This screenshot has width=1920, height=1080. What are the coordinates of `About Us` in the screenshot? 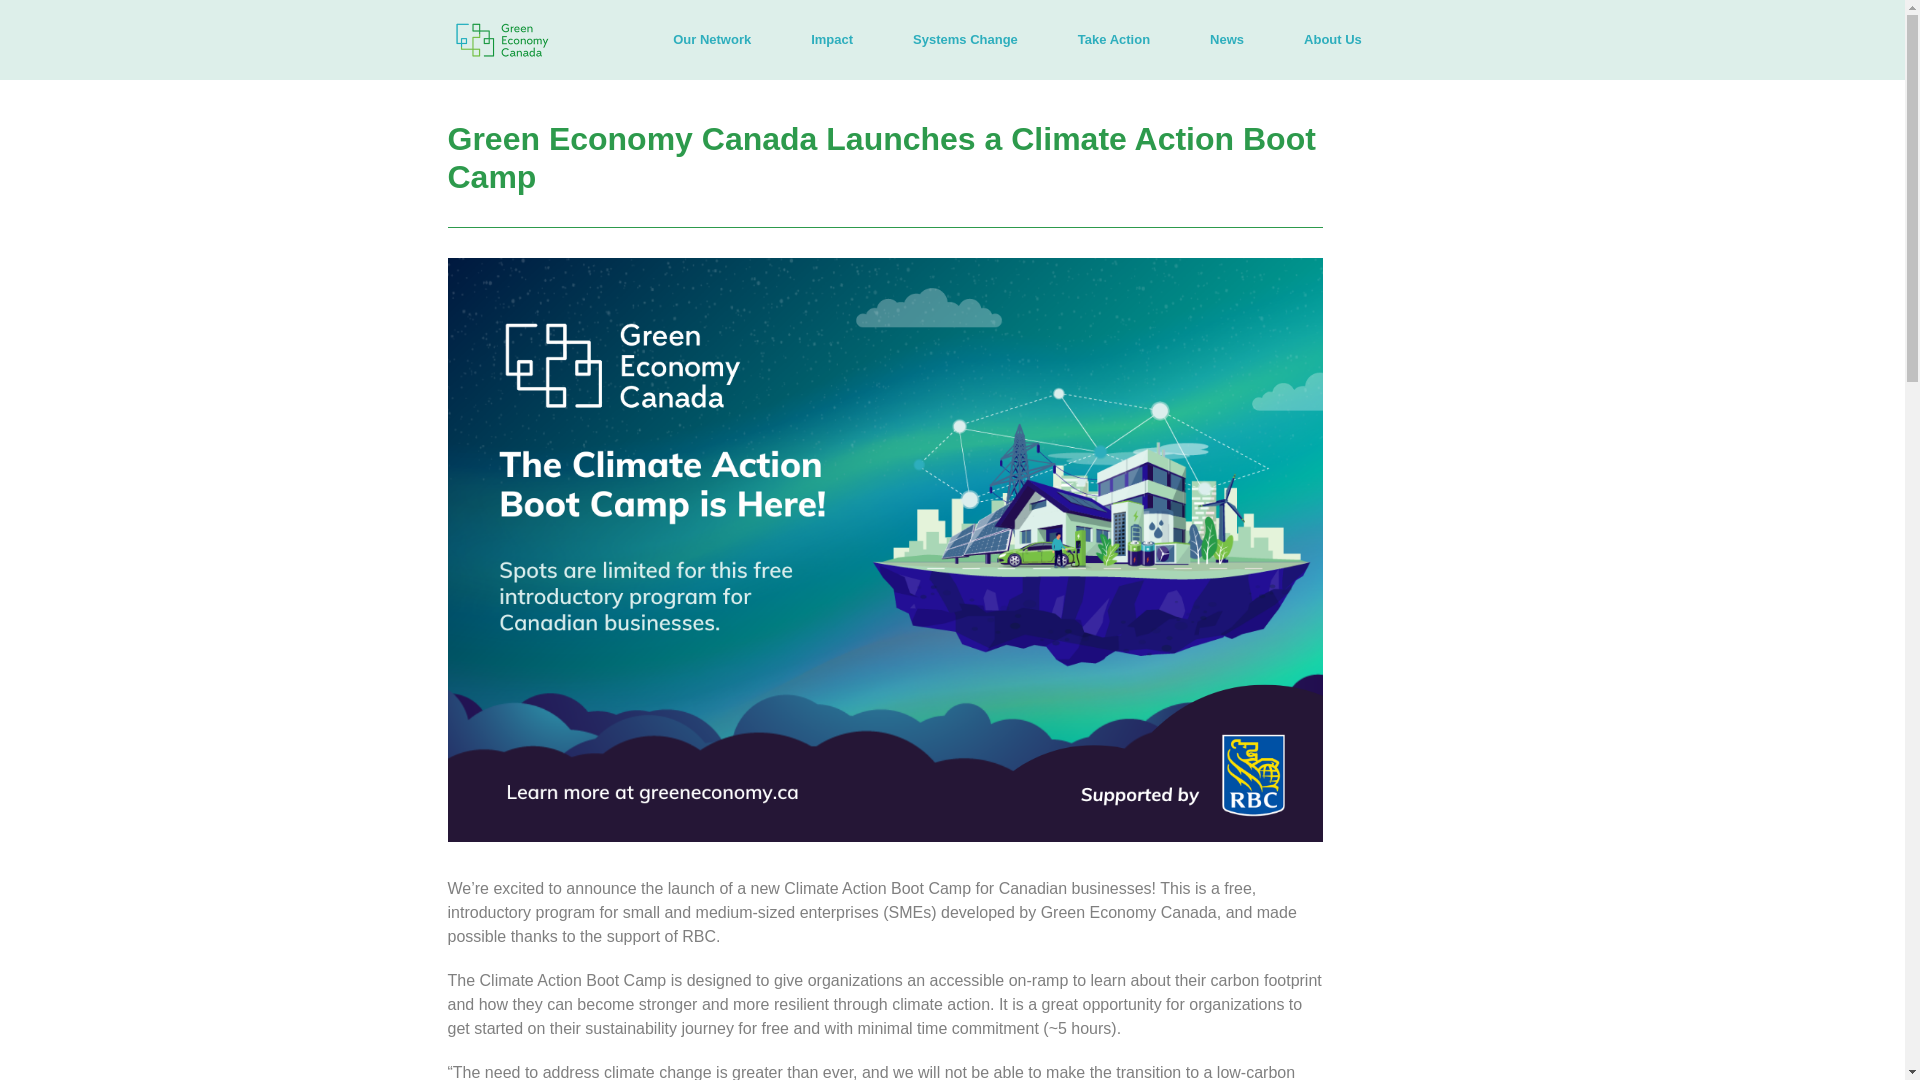 It's located at (1333, 40).